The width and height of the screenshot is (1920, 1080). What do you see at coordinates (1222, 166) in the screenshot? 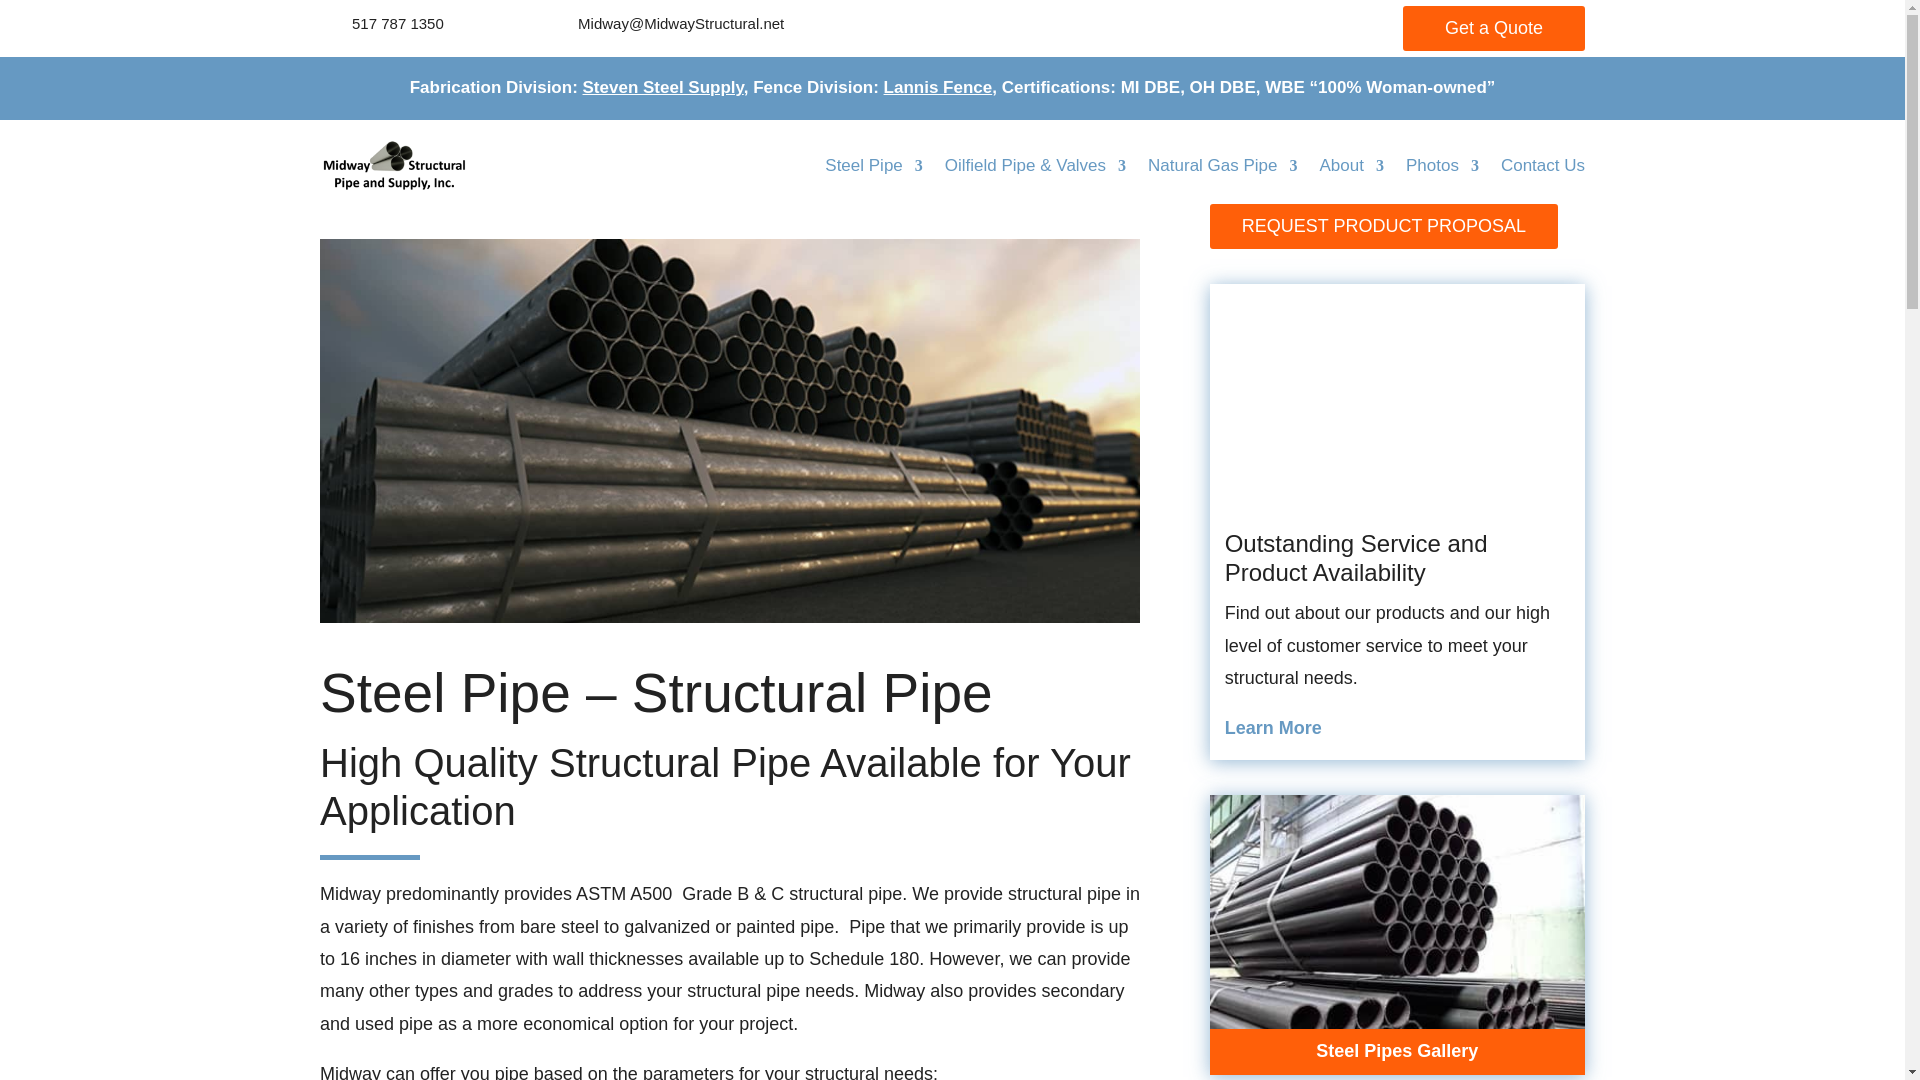
I see `Natural Gas Pipe` at bounding box center [1222, 166].